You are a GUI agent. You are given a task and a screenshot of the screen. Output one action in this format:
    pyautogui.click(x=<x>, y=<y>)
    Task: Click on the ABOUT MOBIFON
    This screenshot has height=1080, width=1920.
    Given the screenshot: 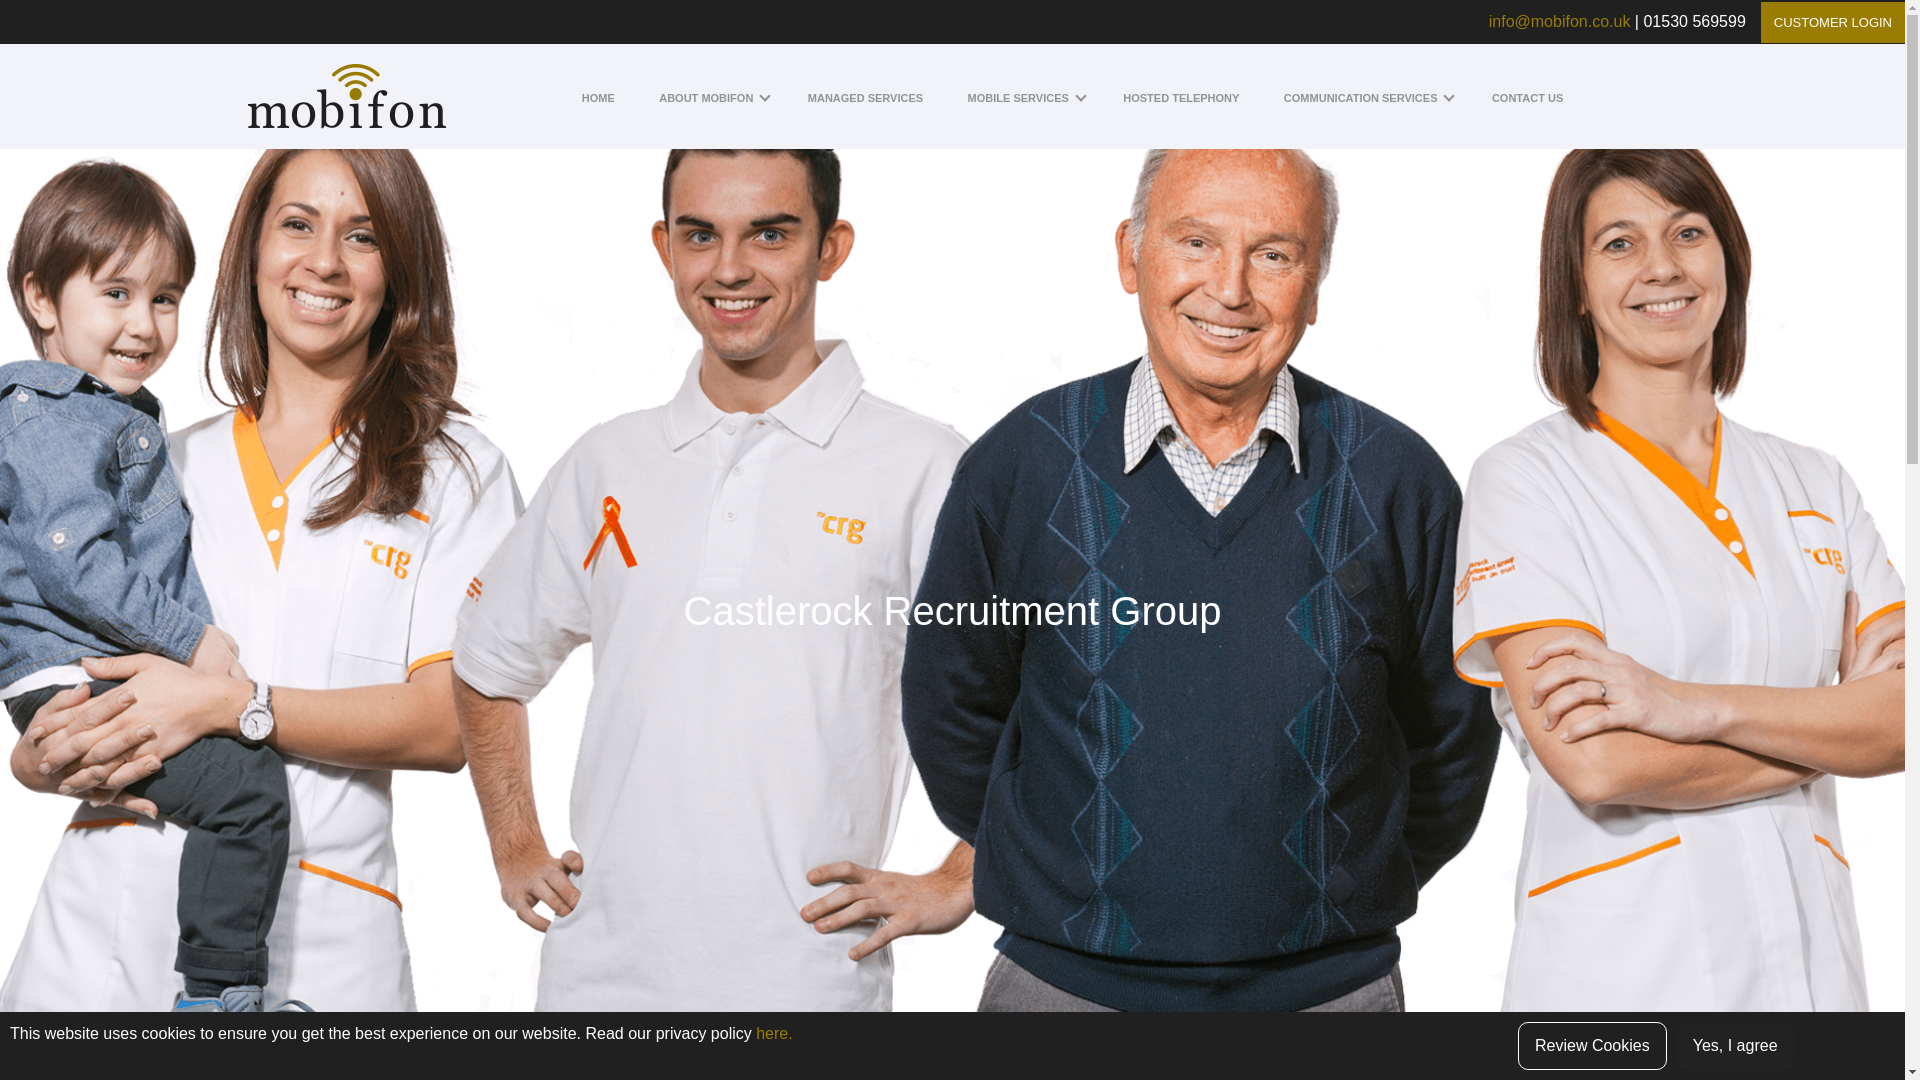 What is the action you would take?
    pyautogui.click(x=710, y=97)
    